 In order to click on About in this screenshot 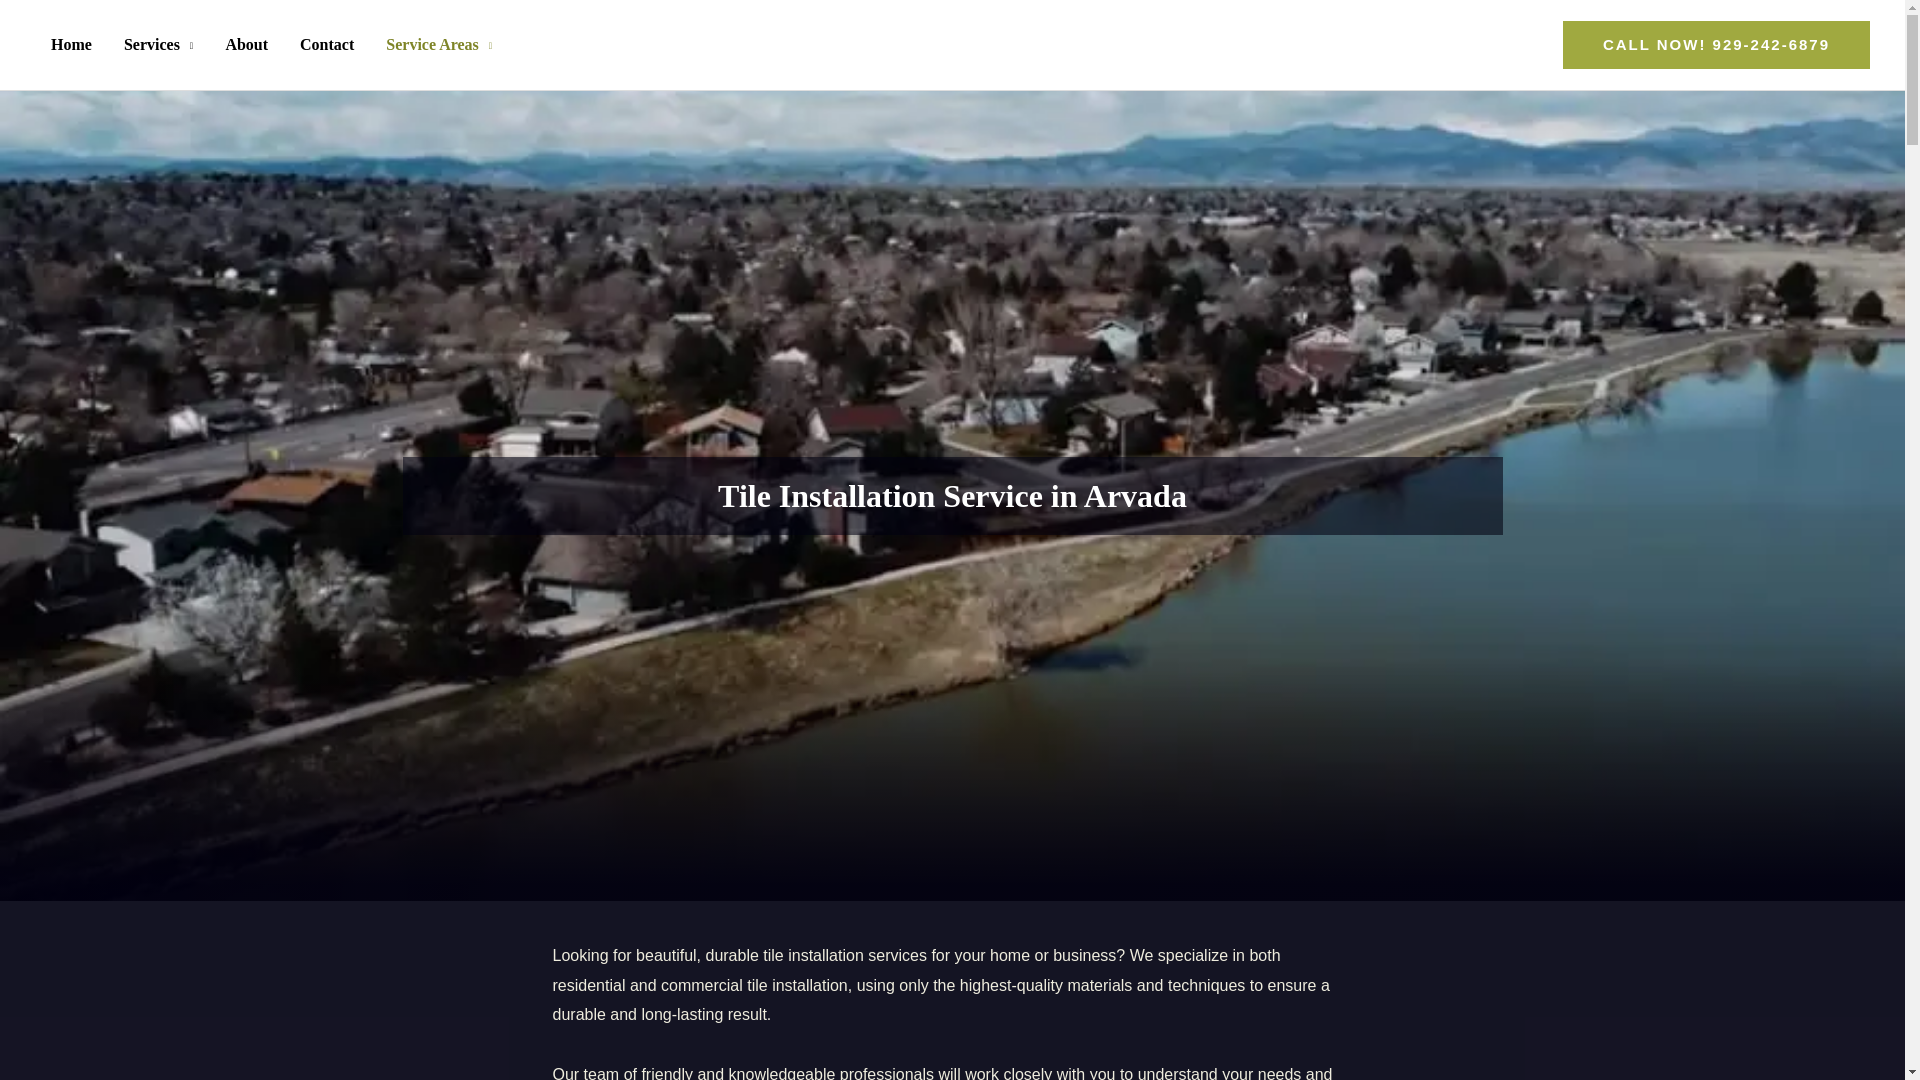, I will do `click(246, 44)`.